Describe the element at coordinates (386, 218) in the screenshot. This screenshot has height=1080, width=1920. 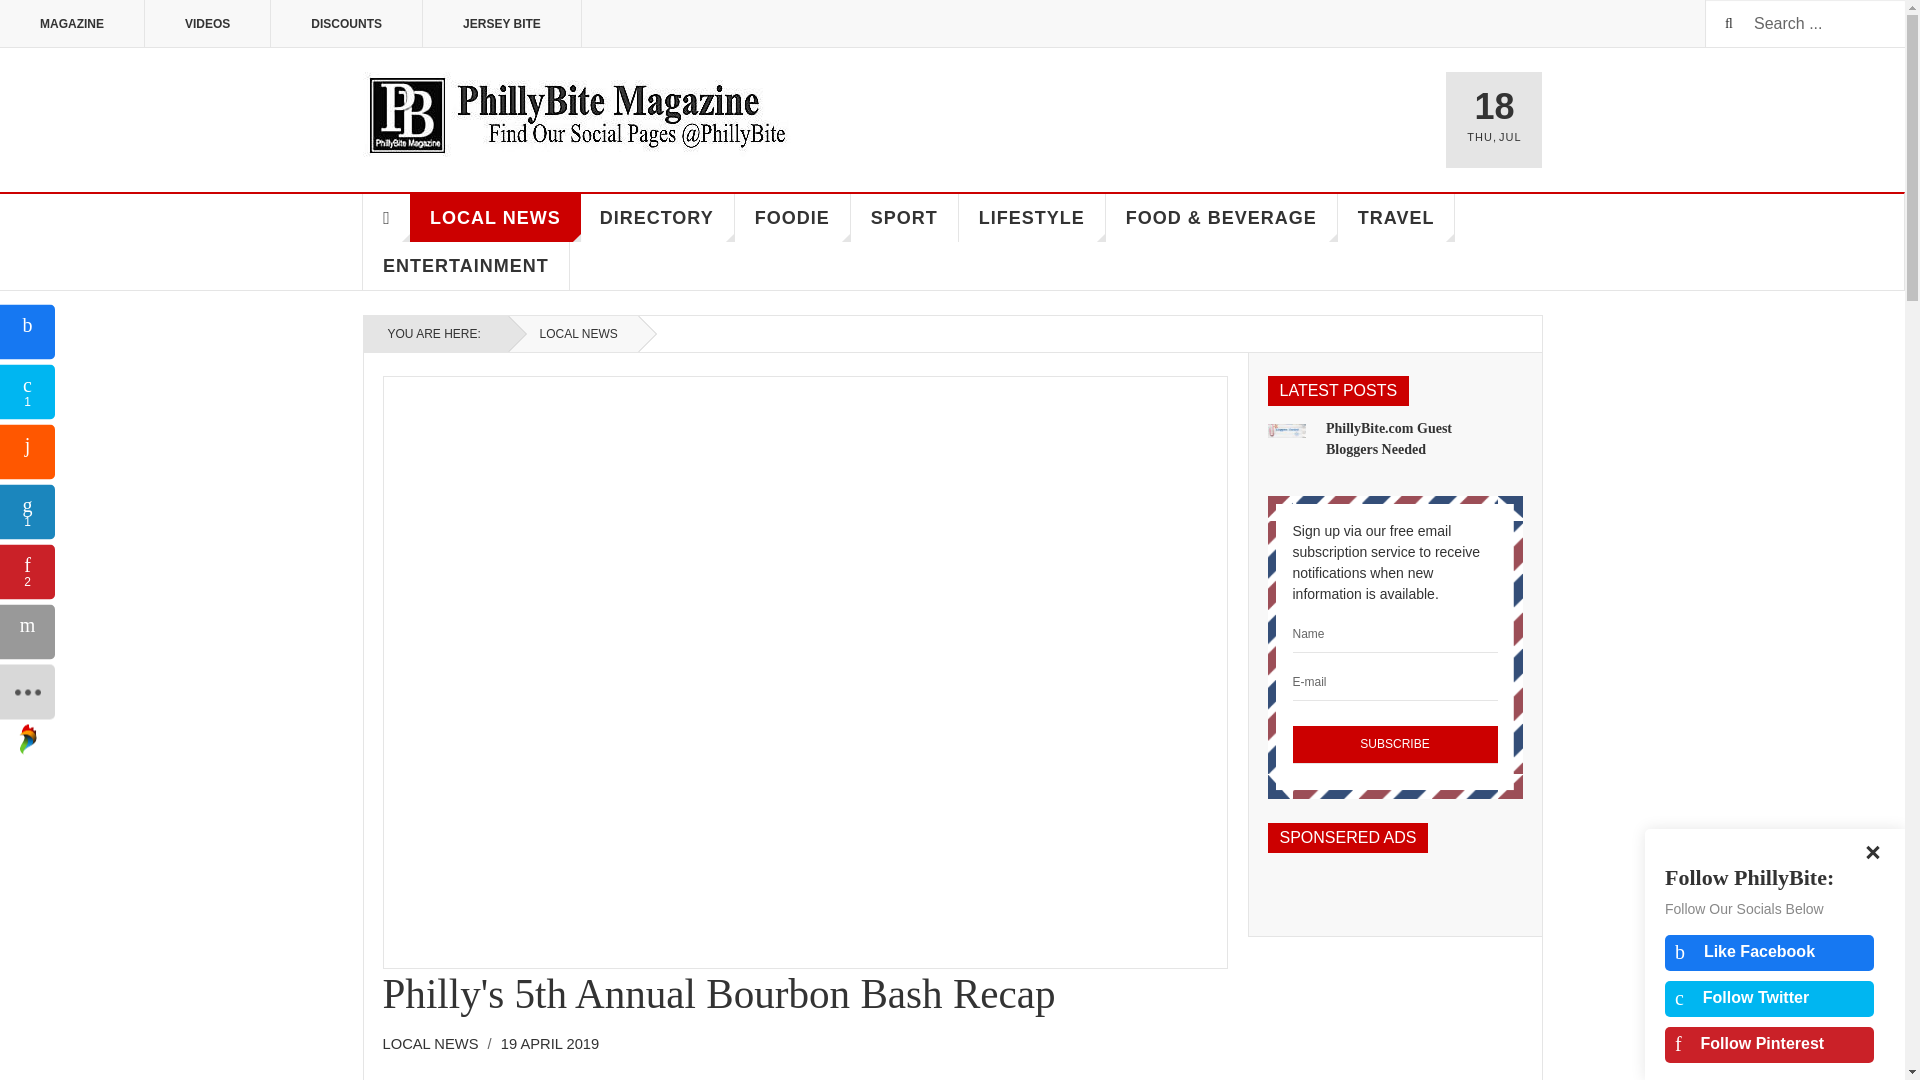
I see `HOME` at that location.